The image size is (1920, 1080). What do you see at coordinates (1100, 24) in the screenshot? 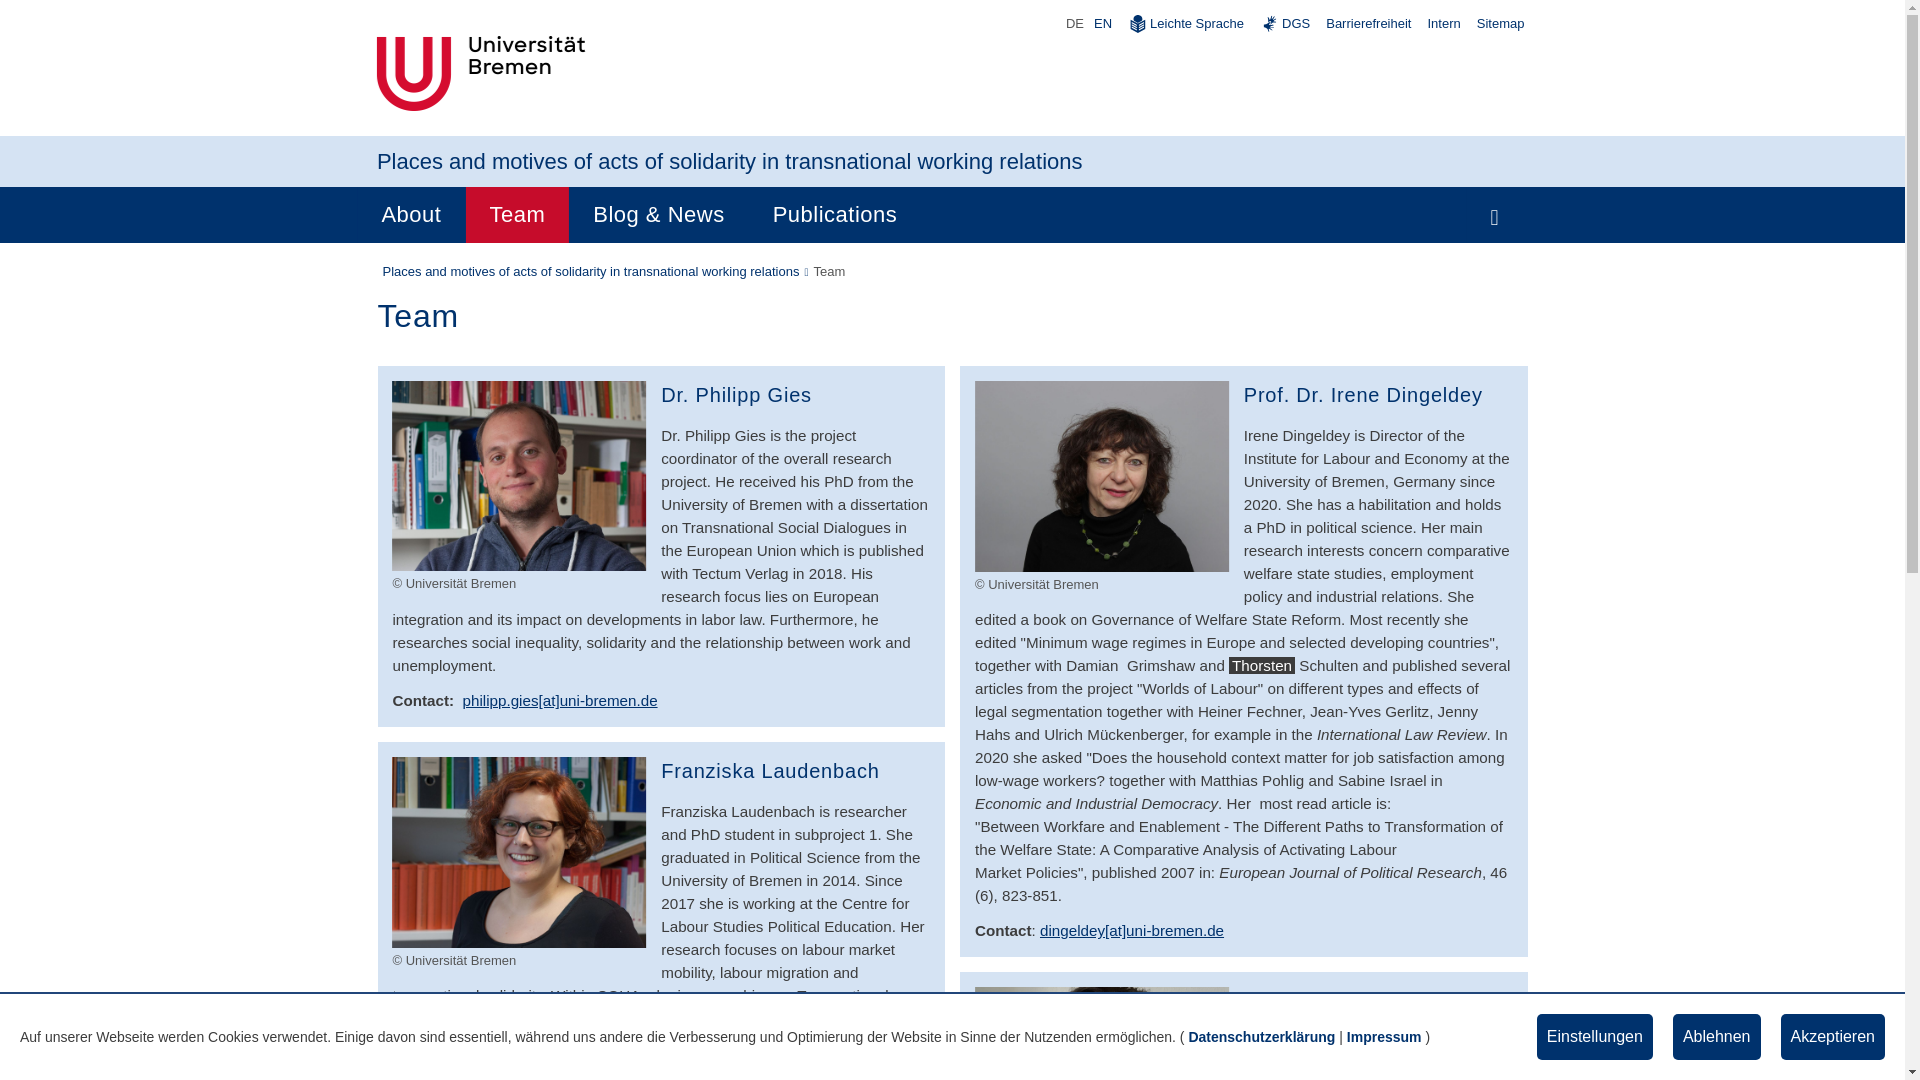
I see `EN` at bounding box center [1100, 24].